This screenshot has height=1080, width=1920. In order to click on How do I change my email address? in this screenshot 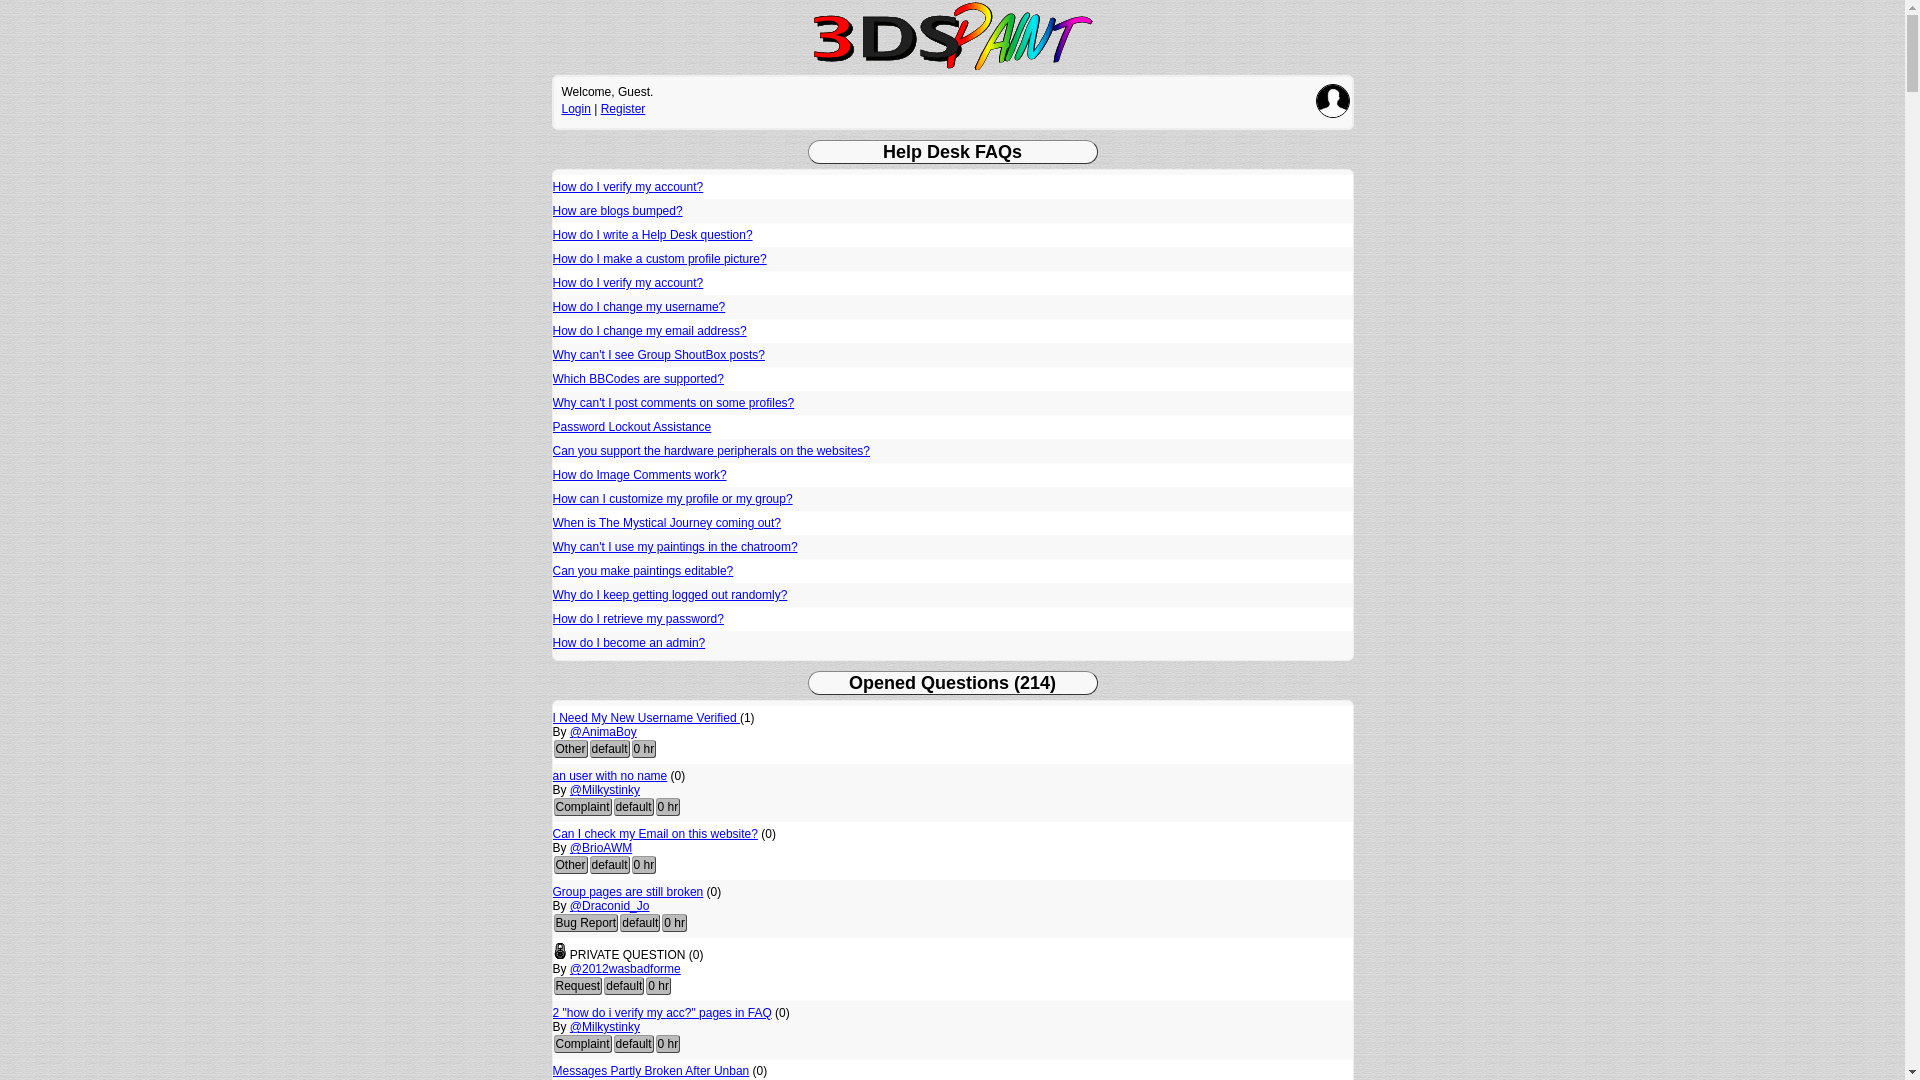, I will do `click(649, 331)`.